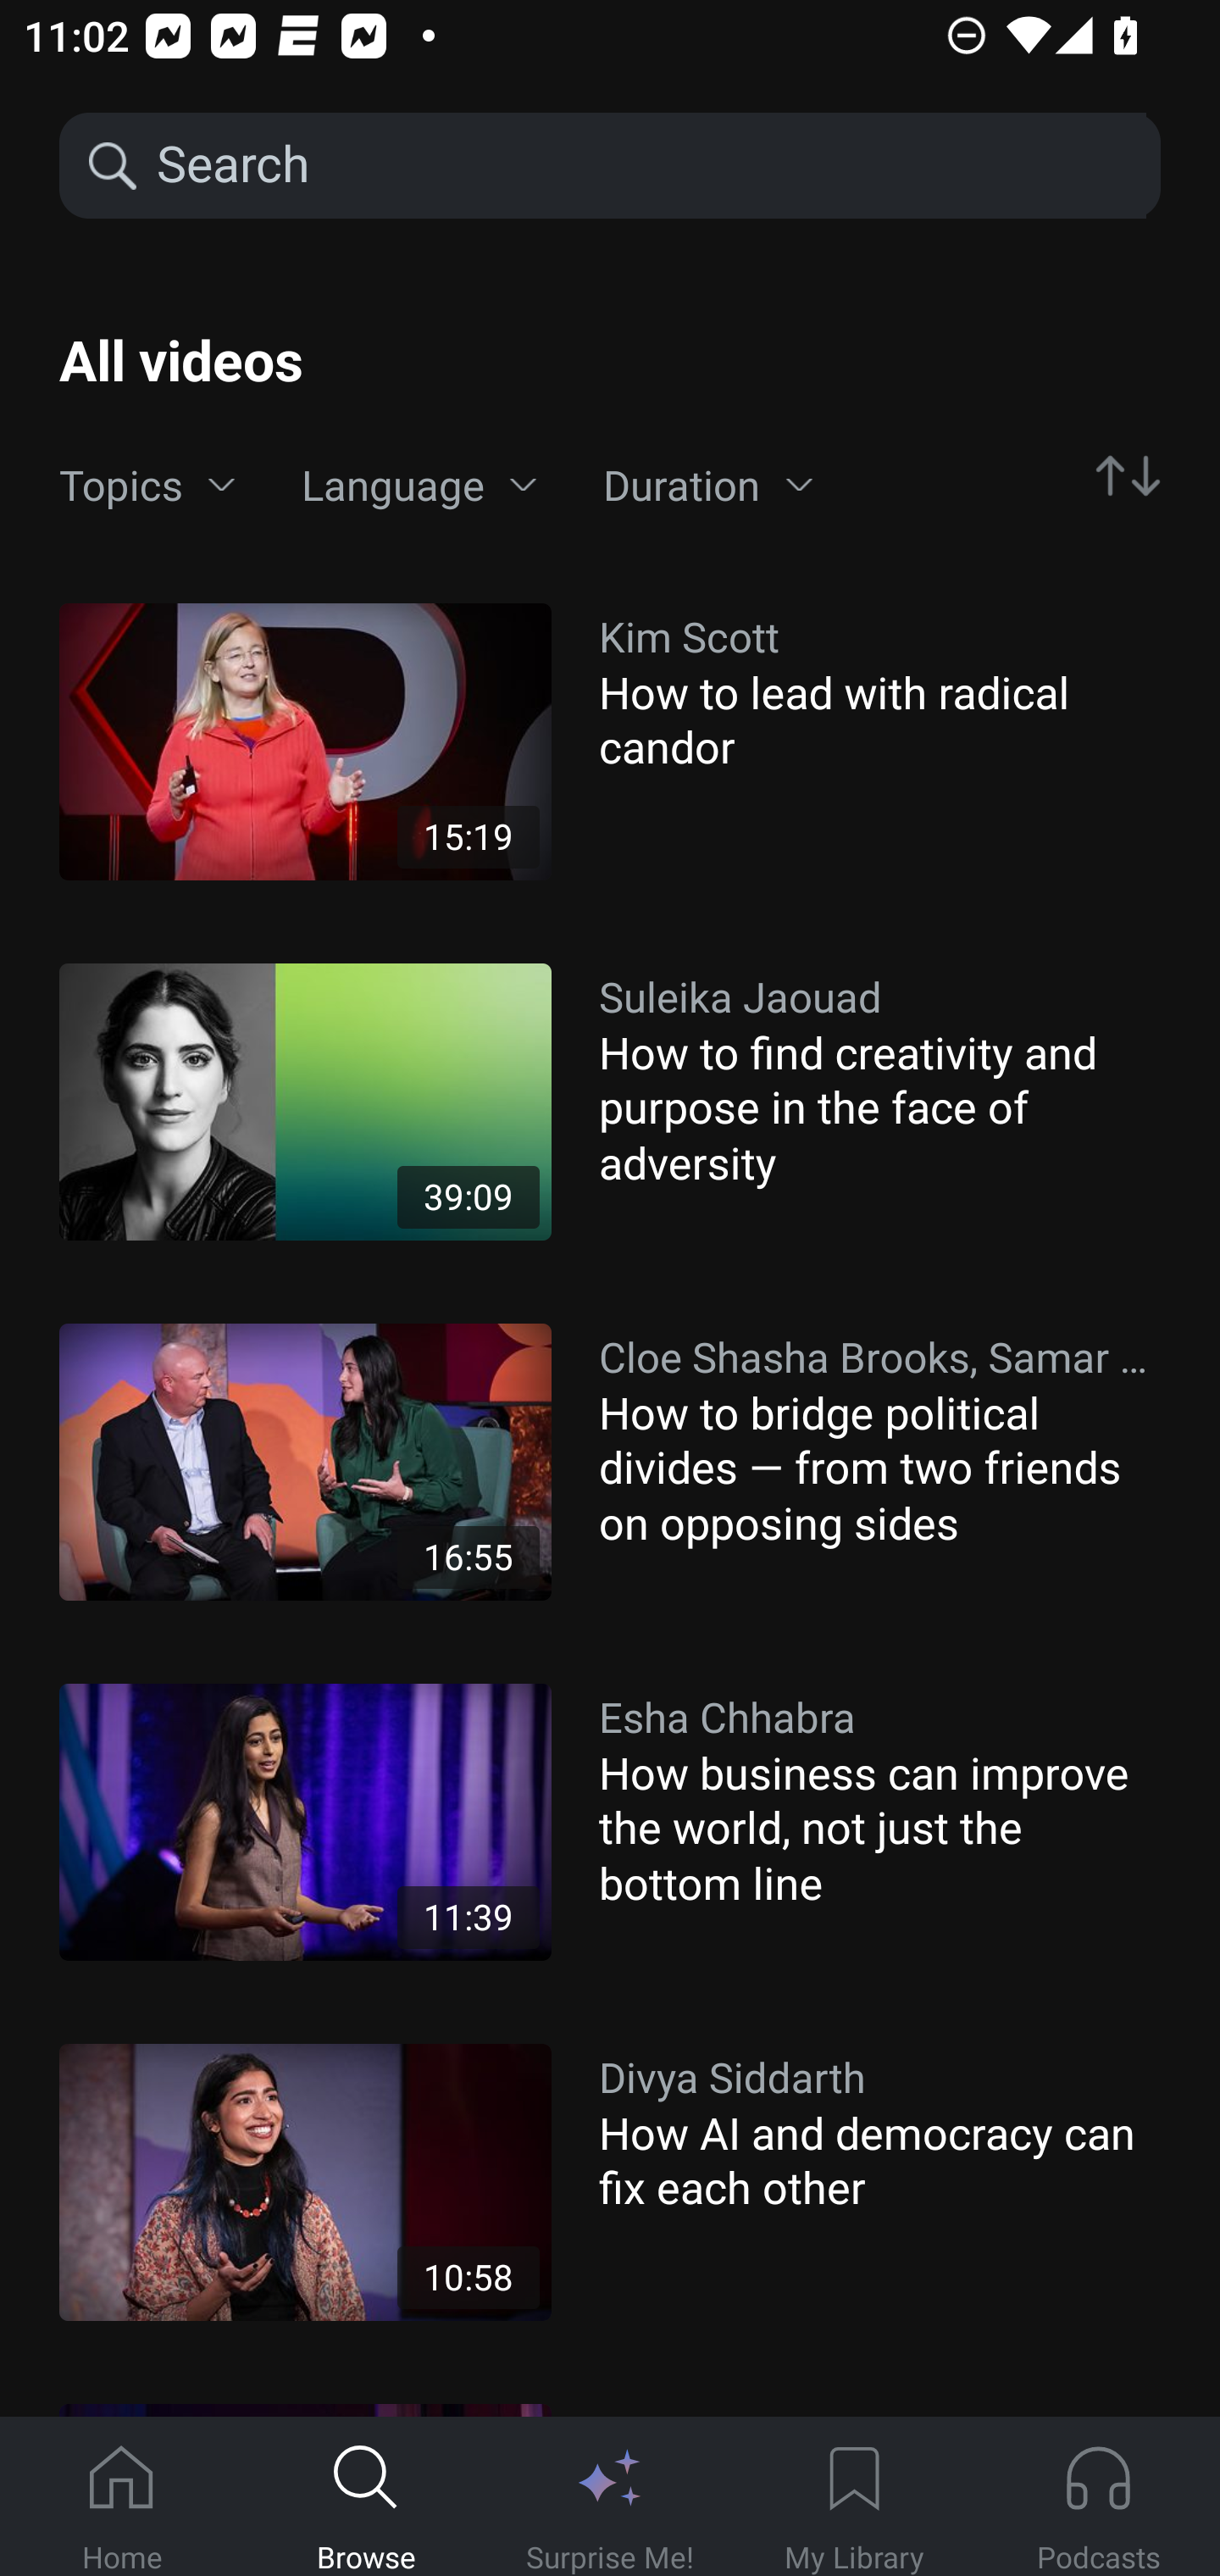 This screenshot has width=1220, height=2576. I want to click on 15:19 Kim Scott How to lead with radical candor, so click(610, 741).